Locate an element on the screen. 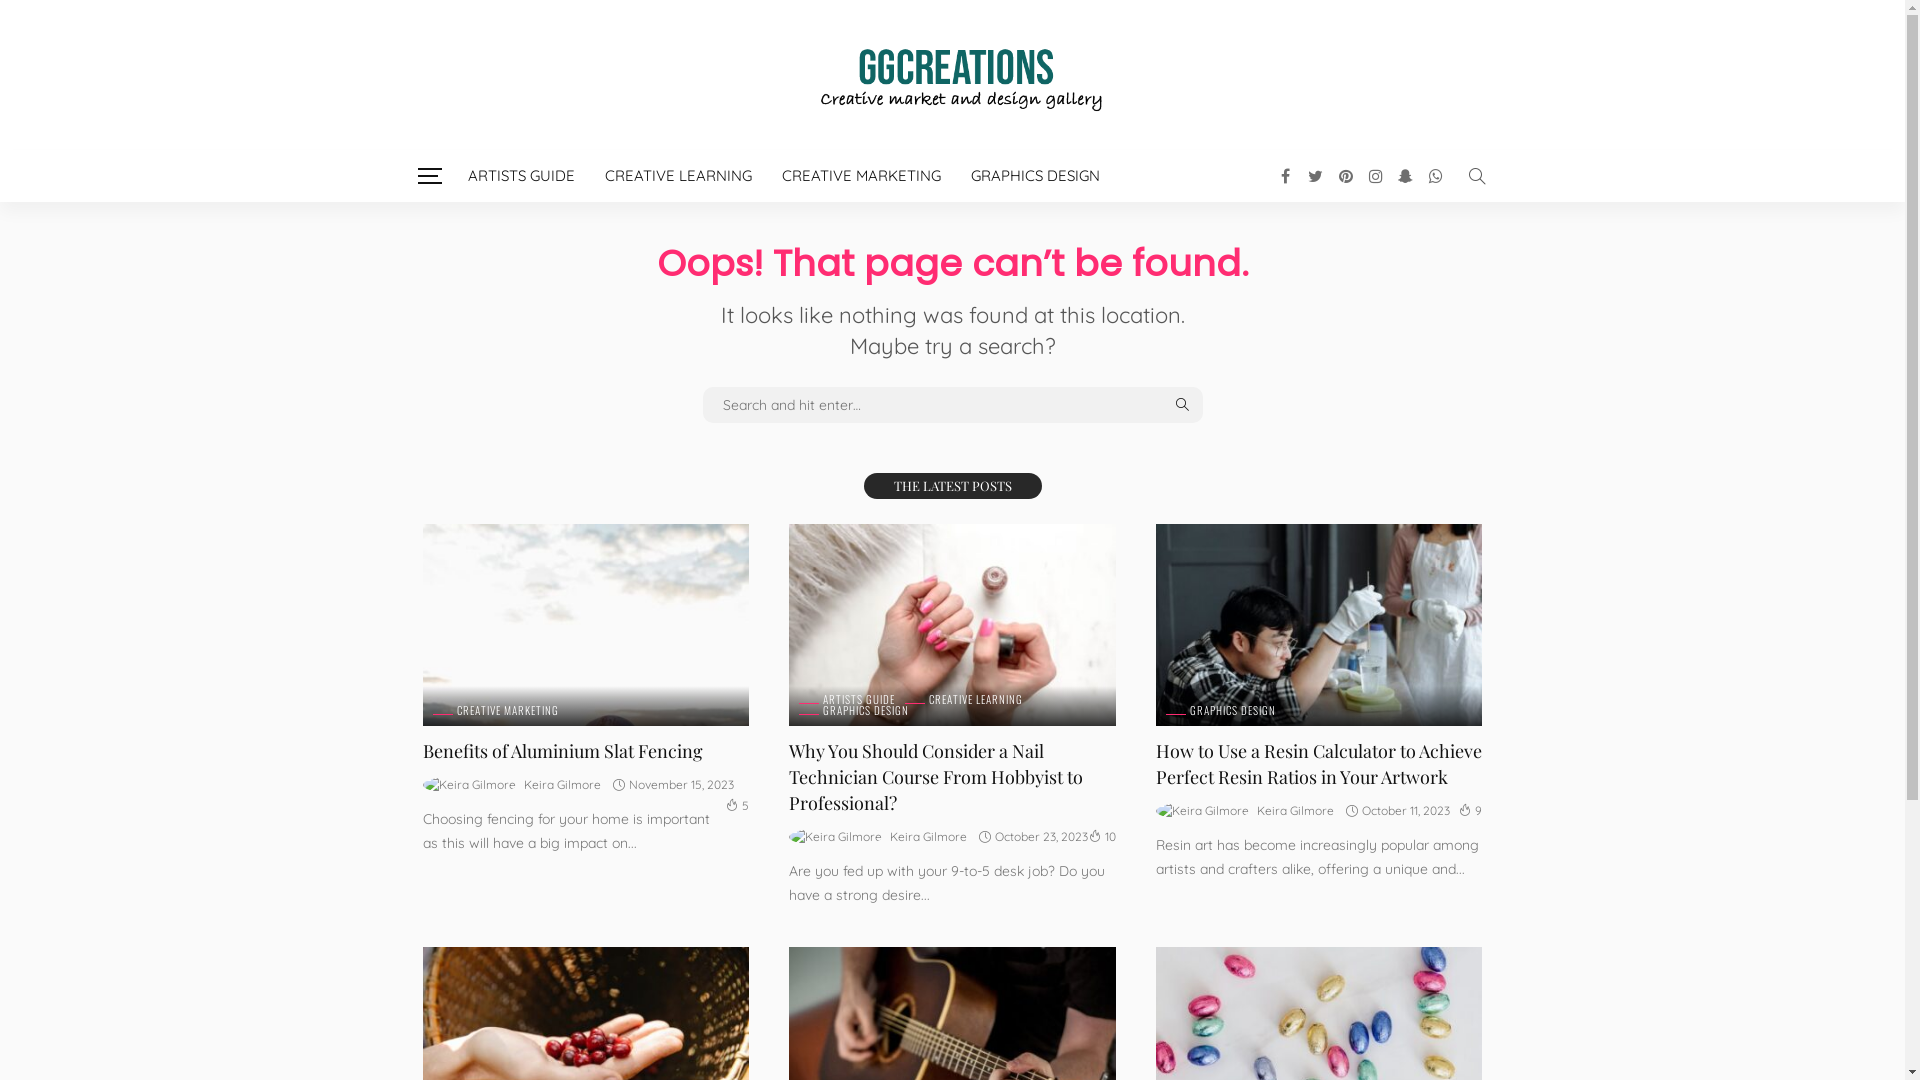 The width and height of the screenshot is (1920, 1080). CREATIVE MARKETING is located at coordinates (860, 176).